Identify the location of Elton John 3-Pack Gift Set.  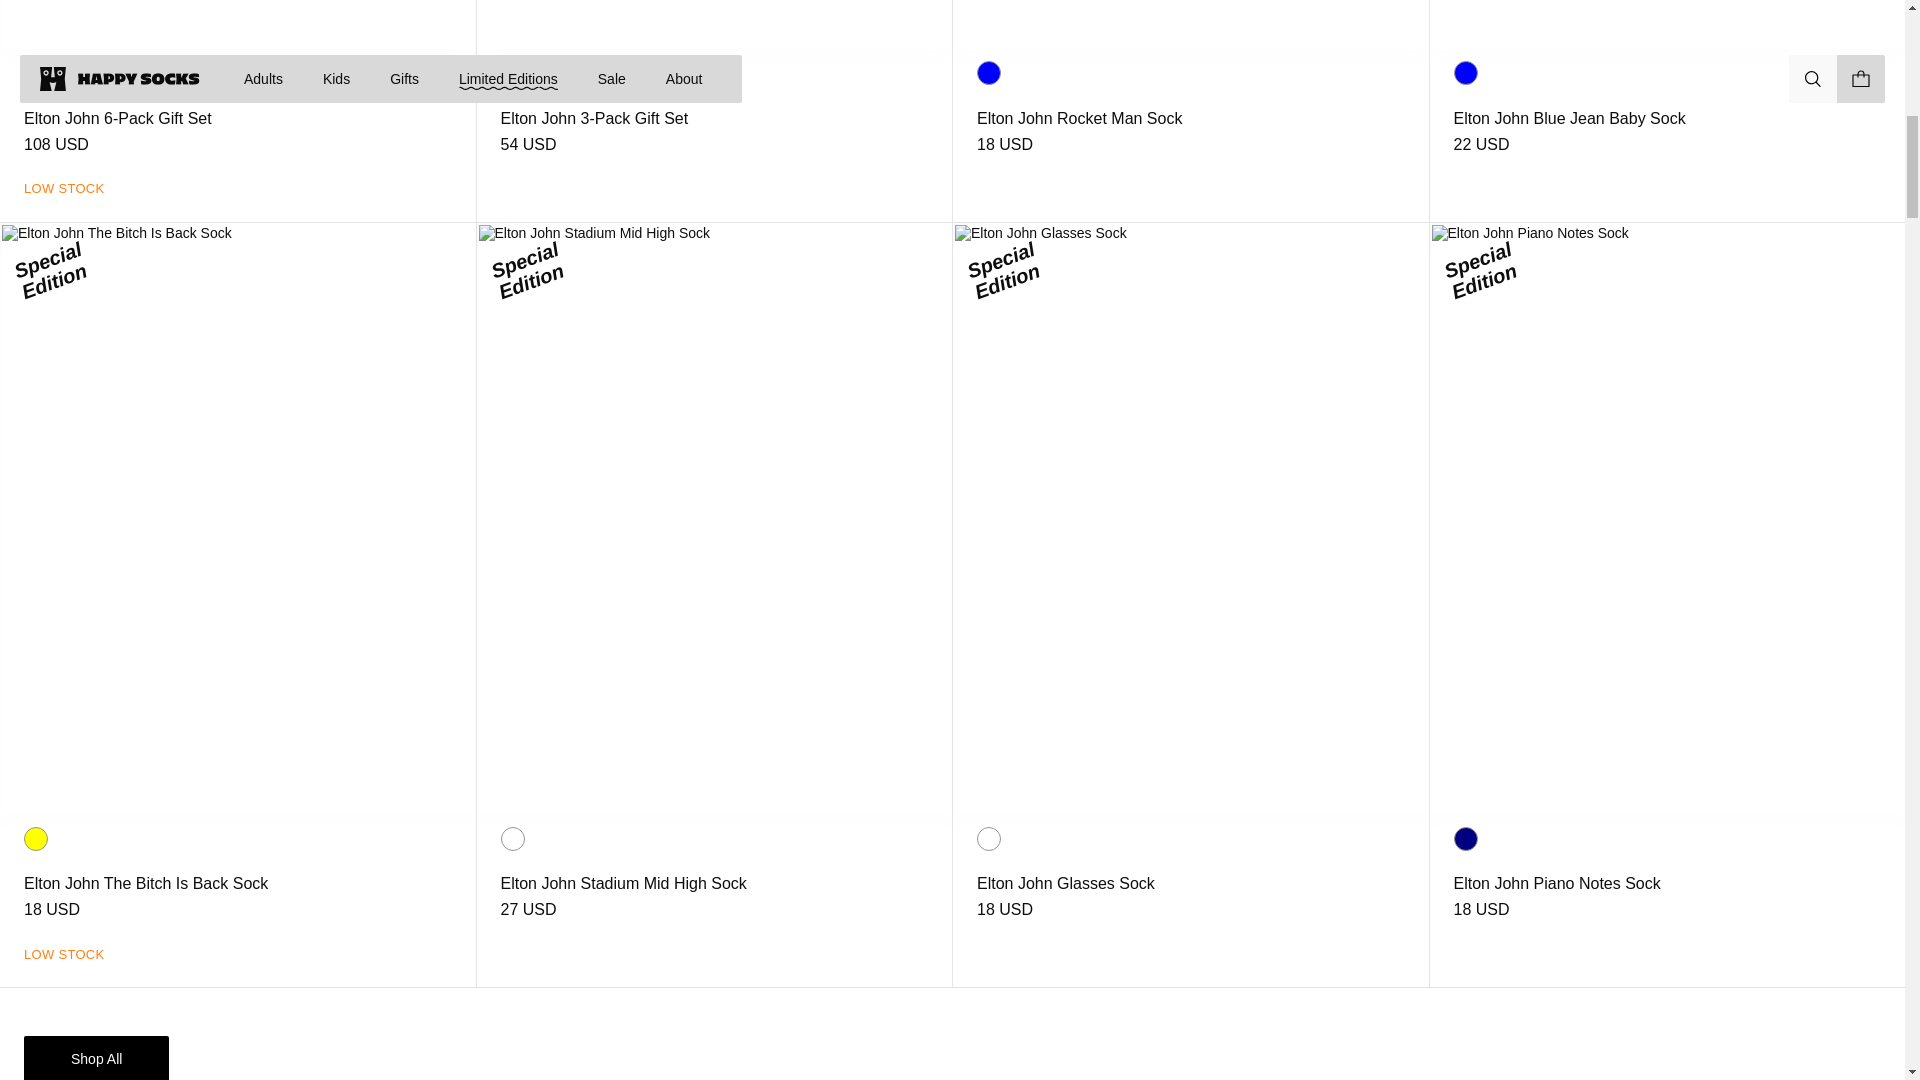
(593, 118).